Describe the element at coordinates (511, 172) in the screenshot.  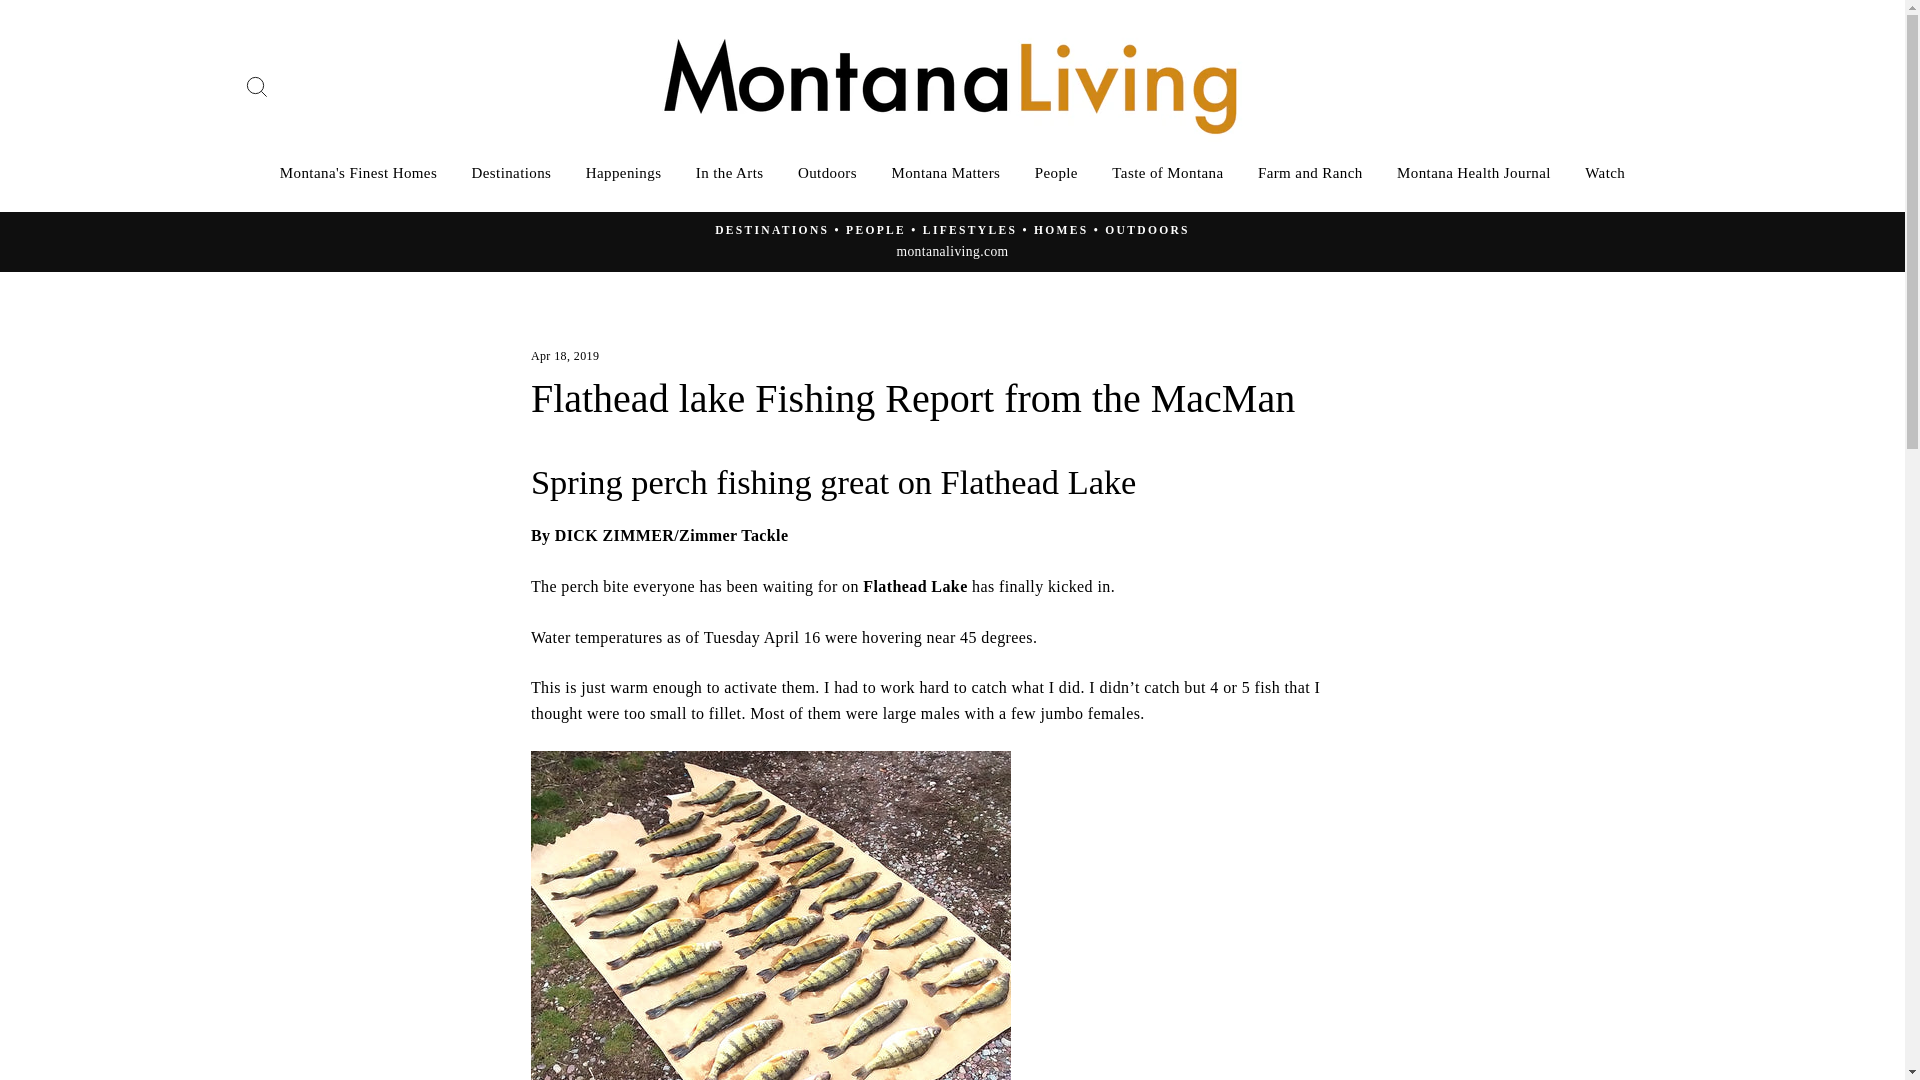
I see `Destinations` at that location.